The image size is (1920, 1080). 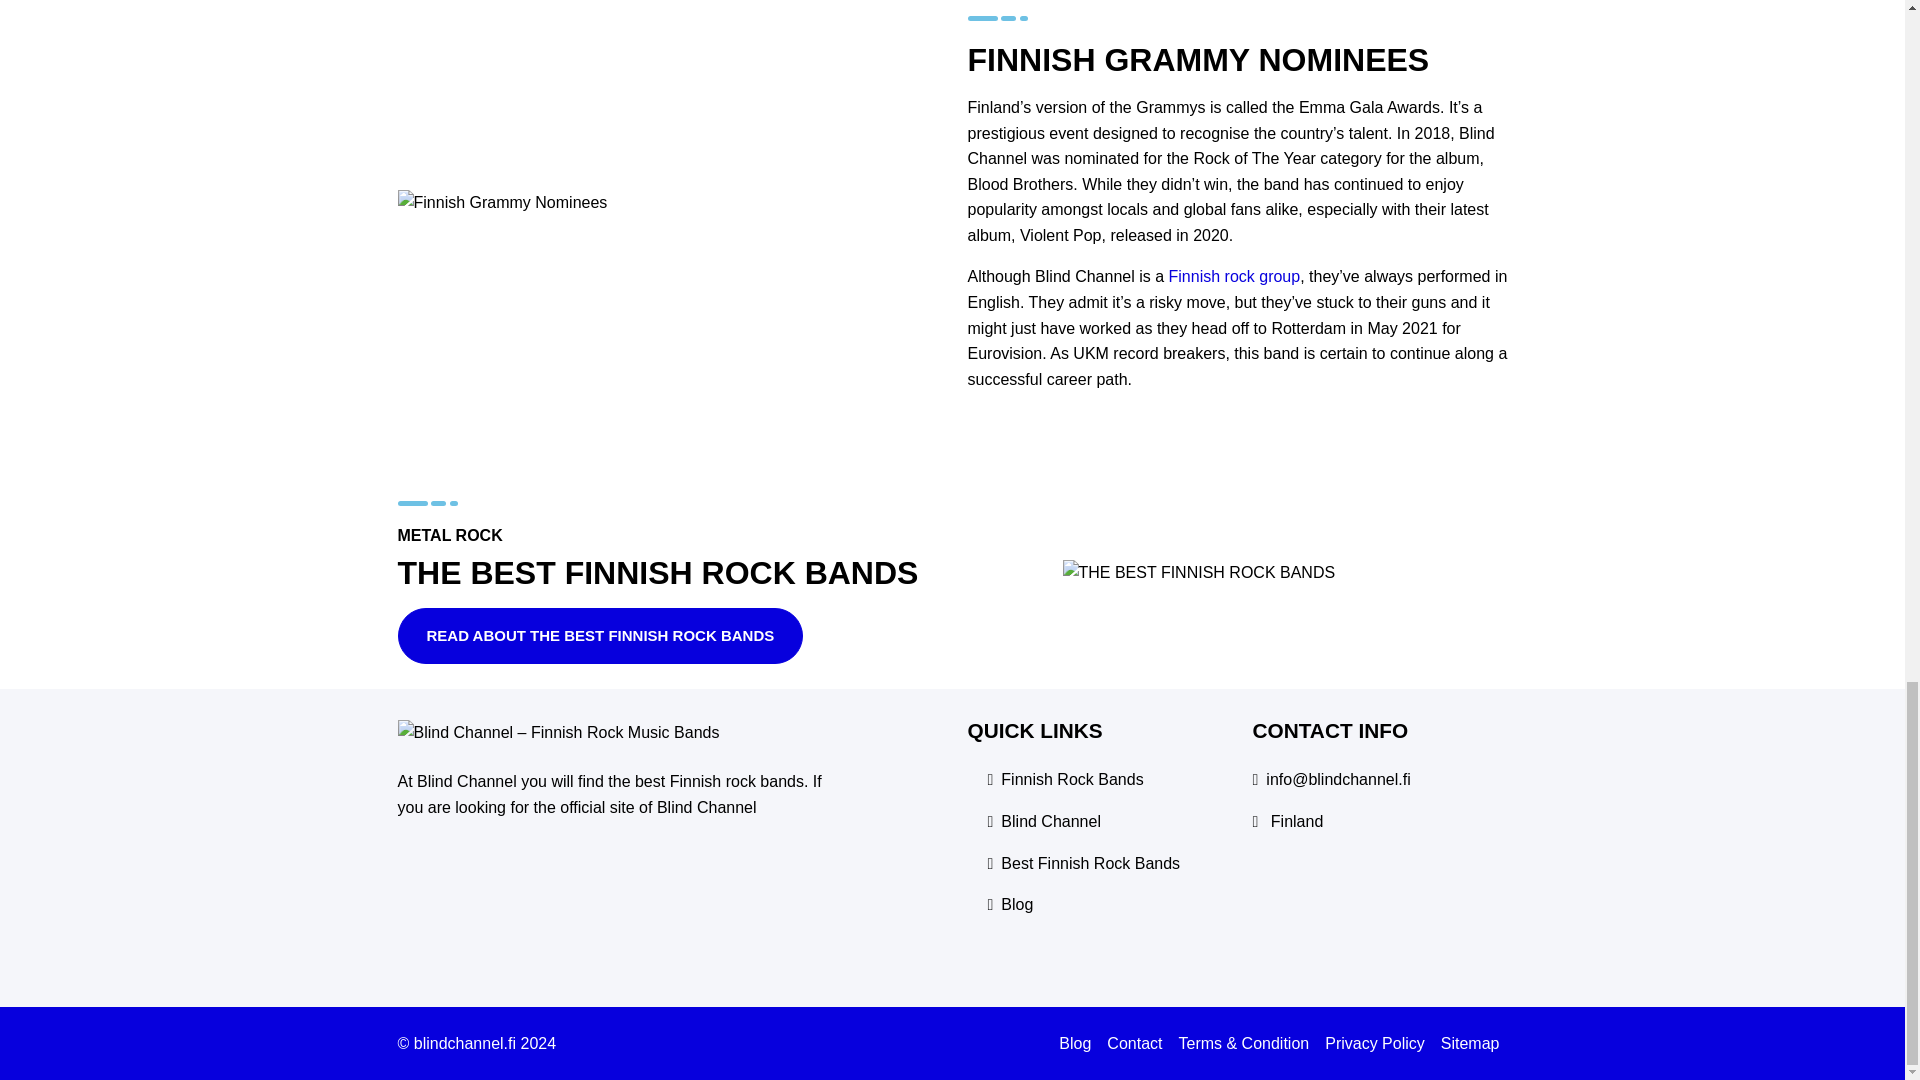 I want to click on Blog, so click(x=1016, y=905).